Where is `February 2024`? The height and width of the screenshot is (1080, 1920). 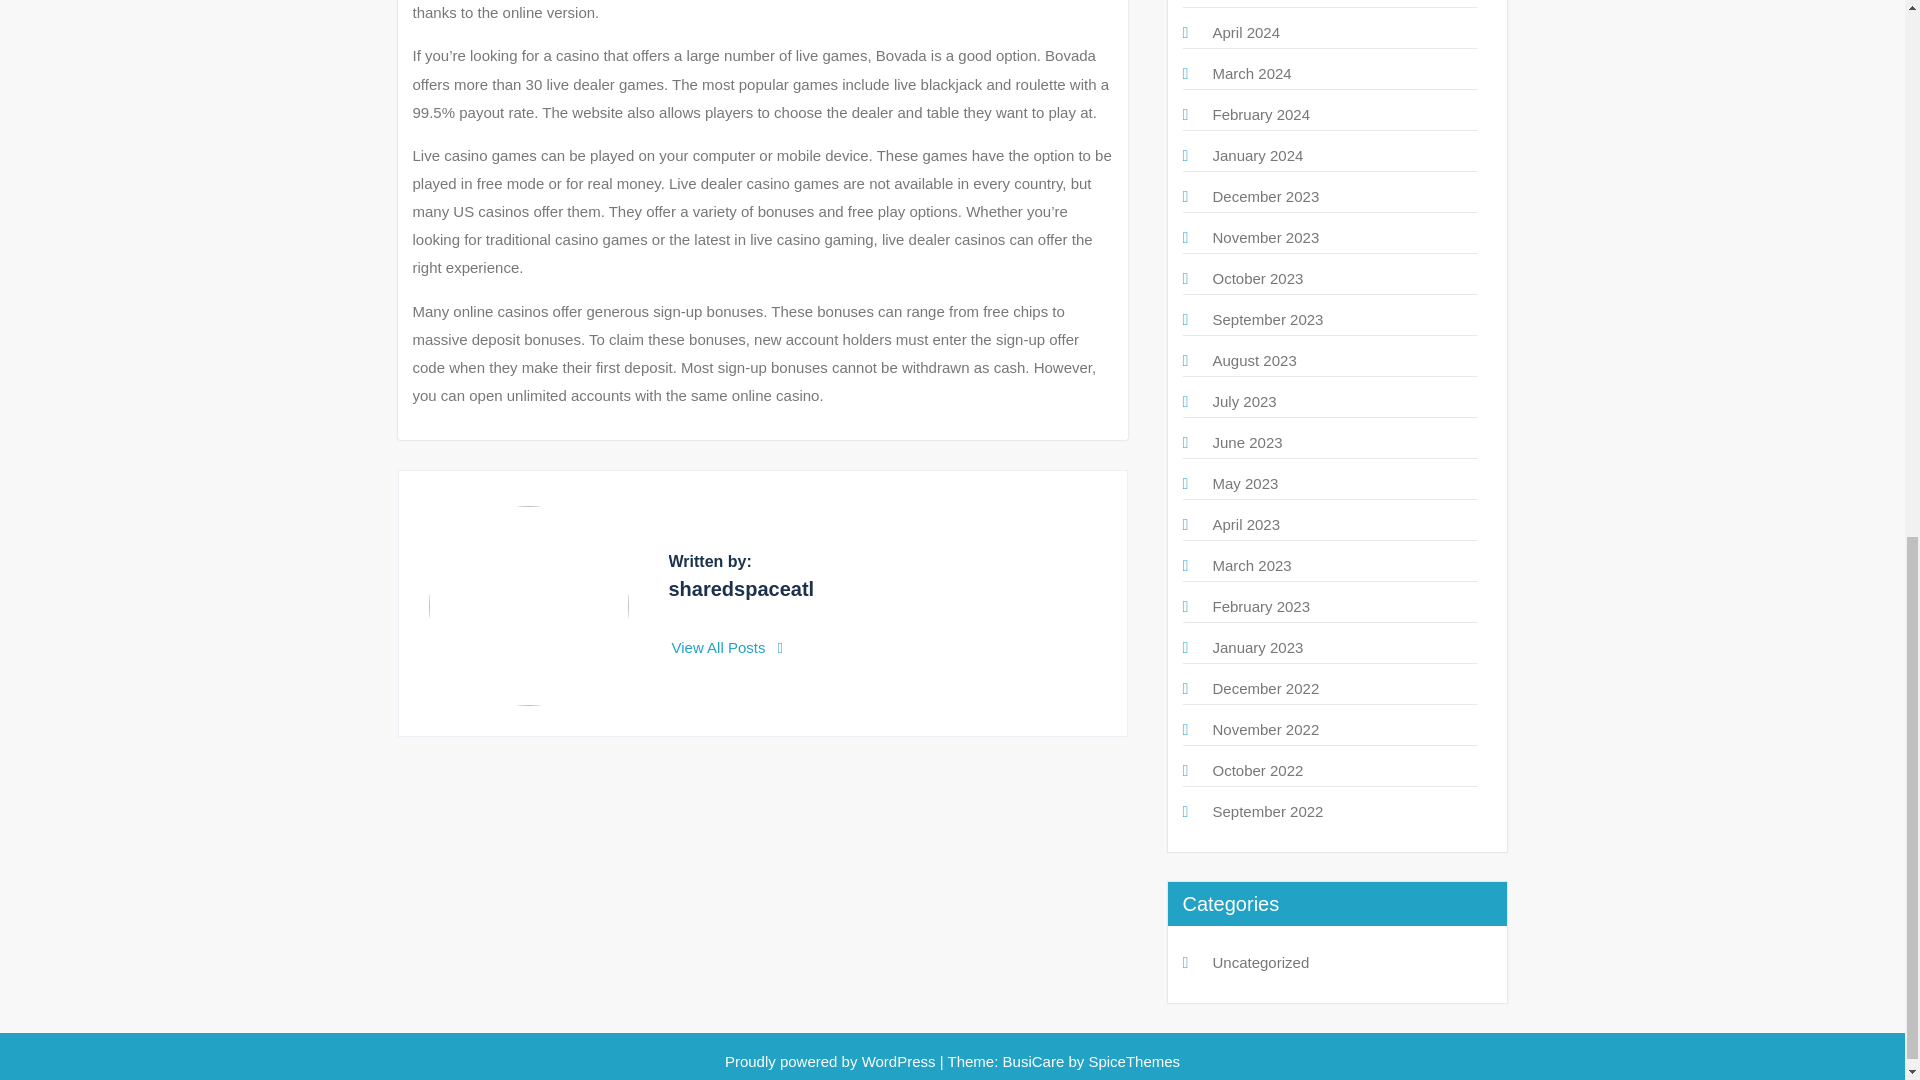 February 2024 is located at coordinates (1260, 114).